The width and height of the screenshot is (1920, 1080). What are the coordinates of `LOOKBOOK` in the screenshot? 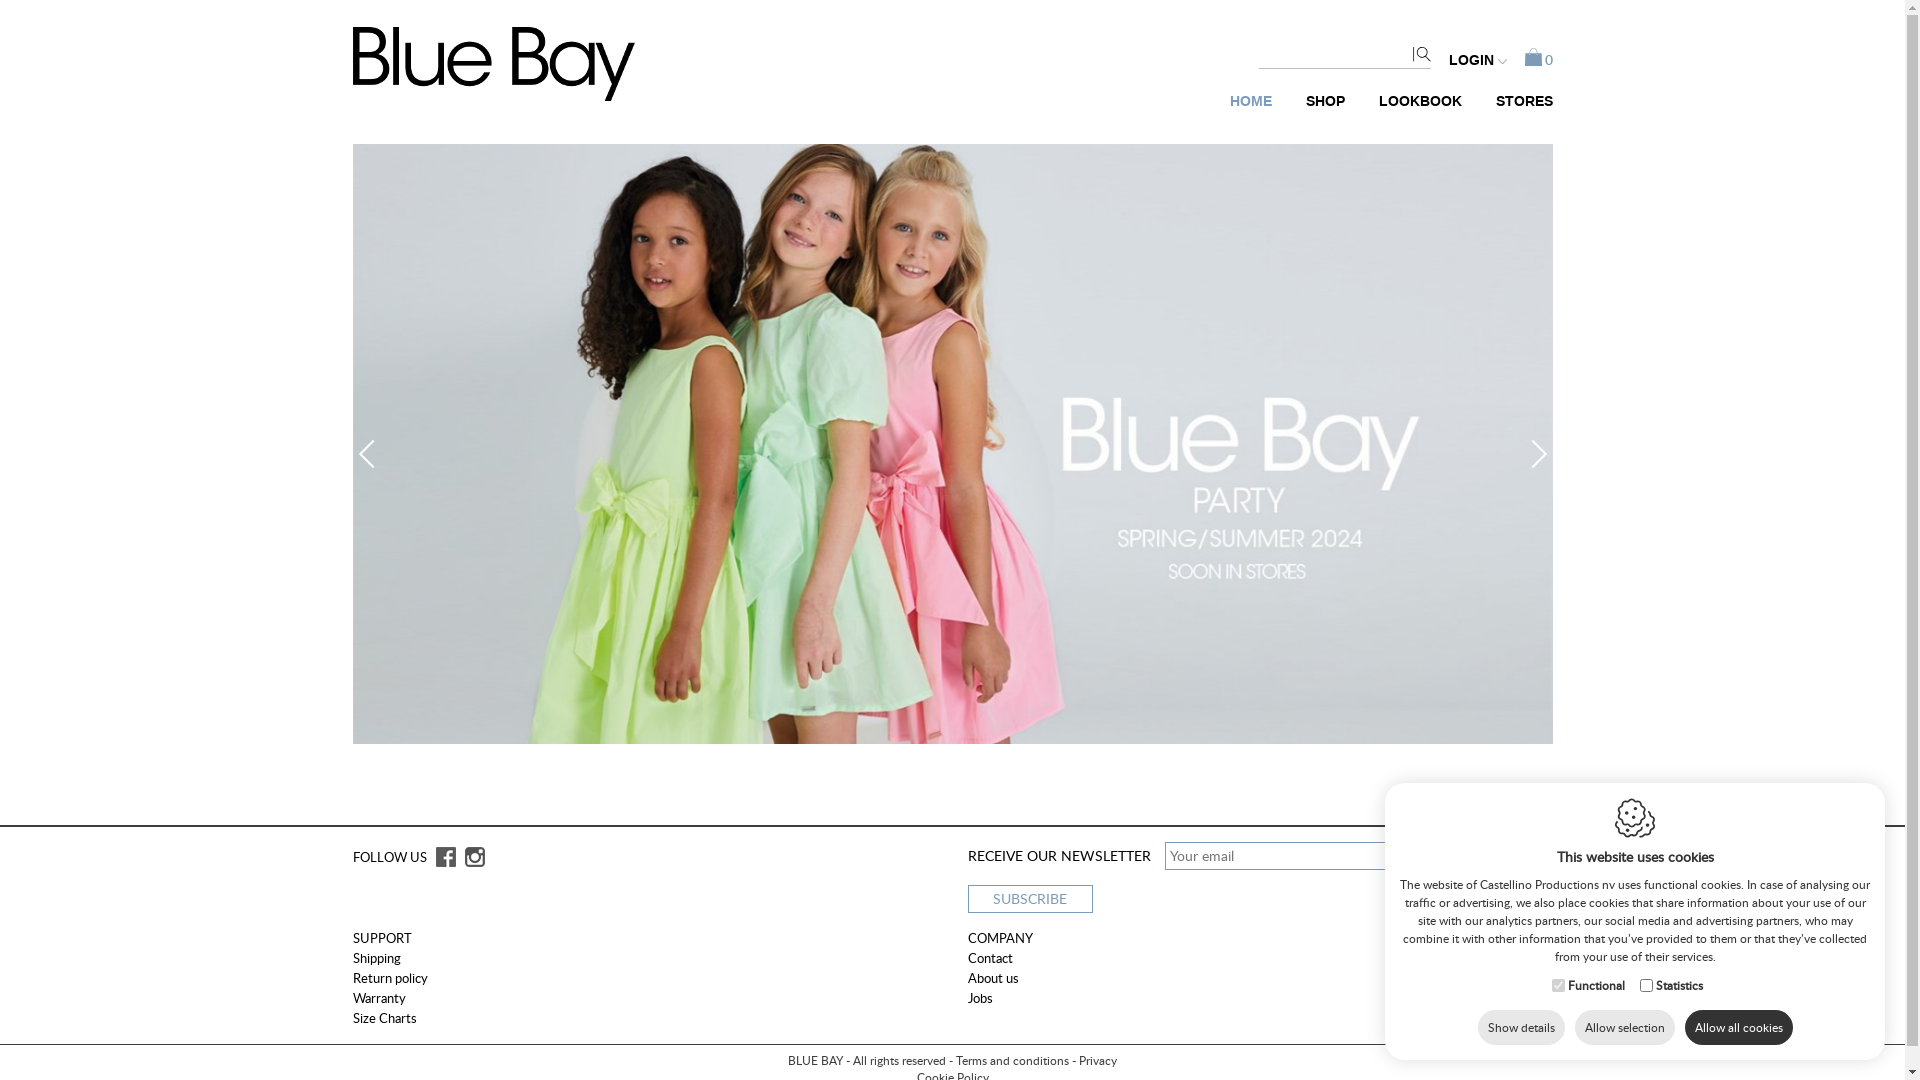 It's located at (1420, 94).